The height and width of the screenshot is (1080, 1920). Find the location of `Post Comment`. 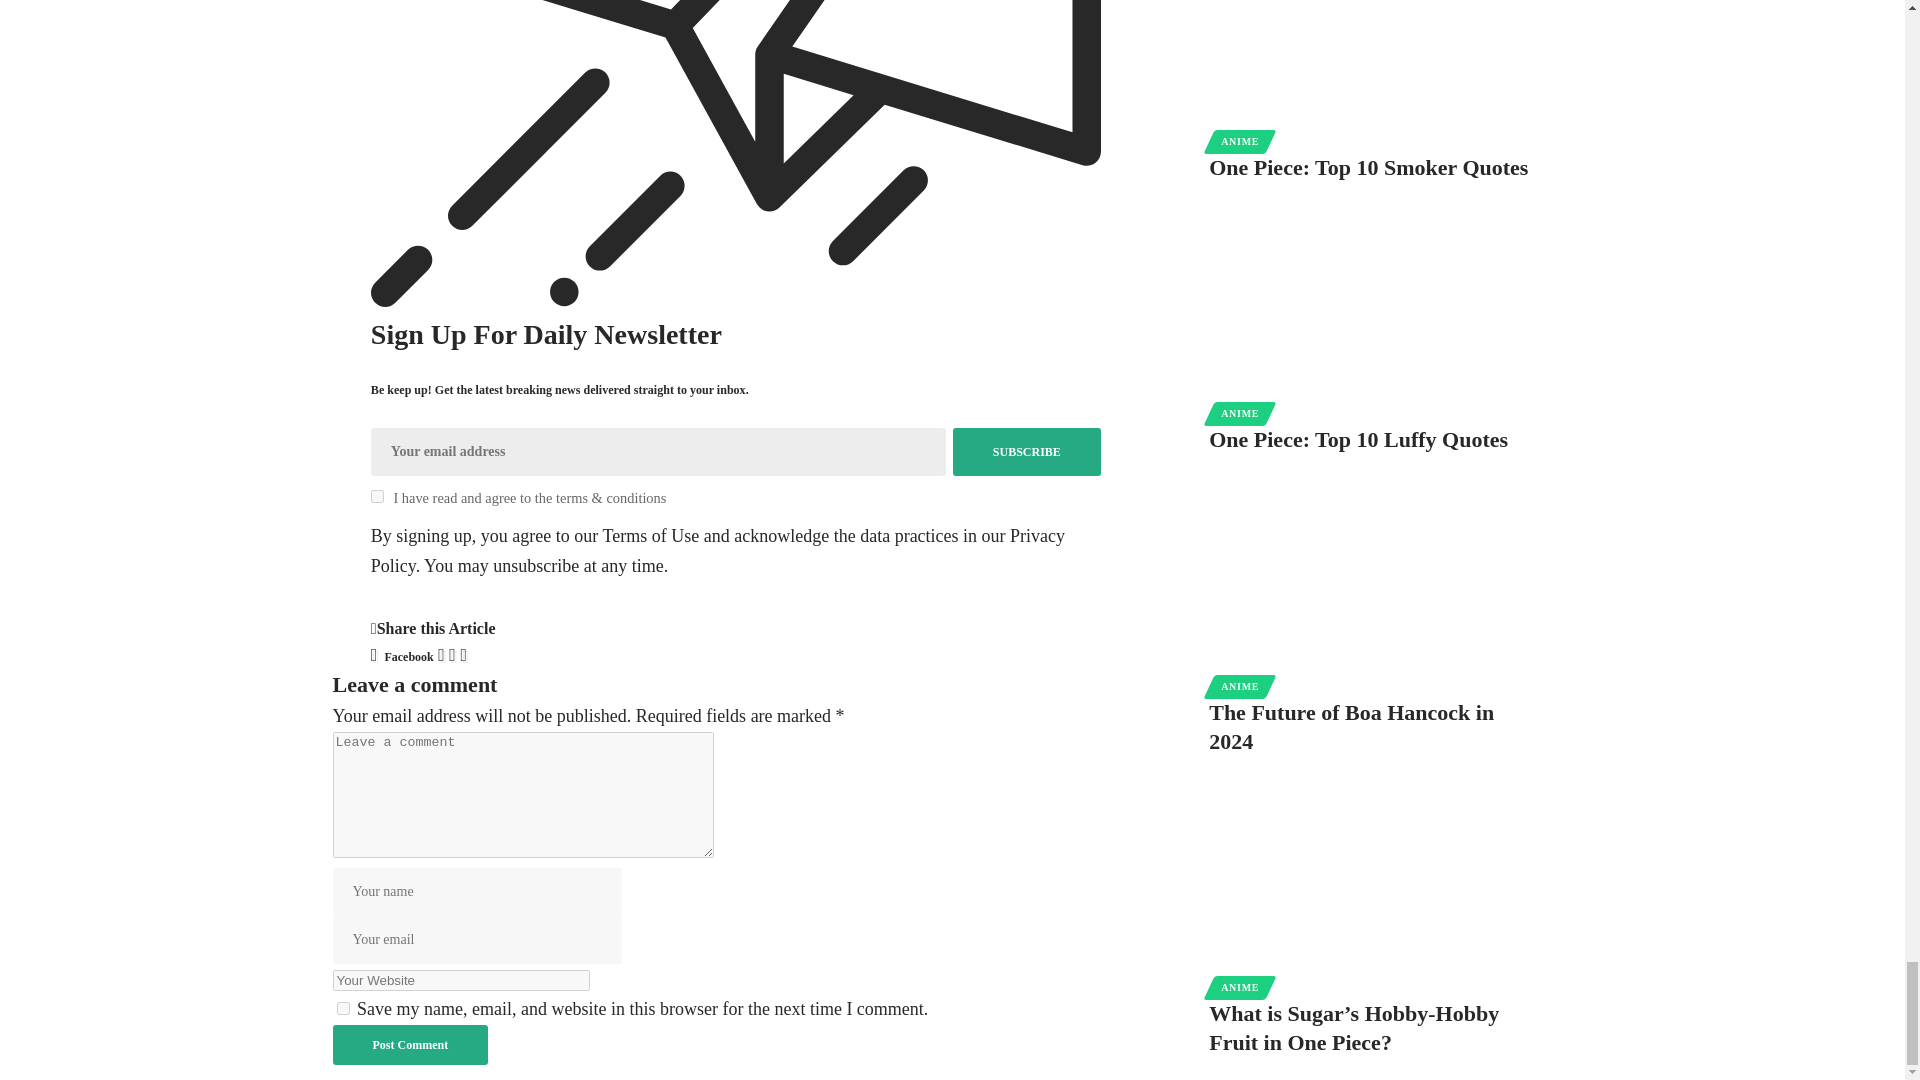

Post Comment is located at coordinates (410, 1044).